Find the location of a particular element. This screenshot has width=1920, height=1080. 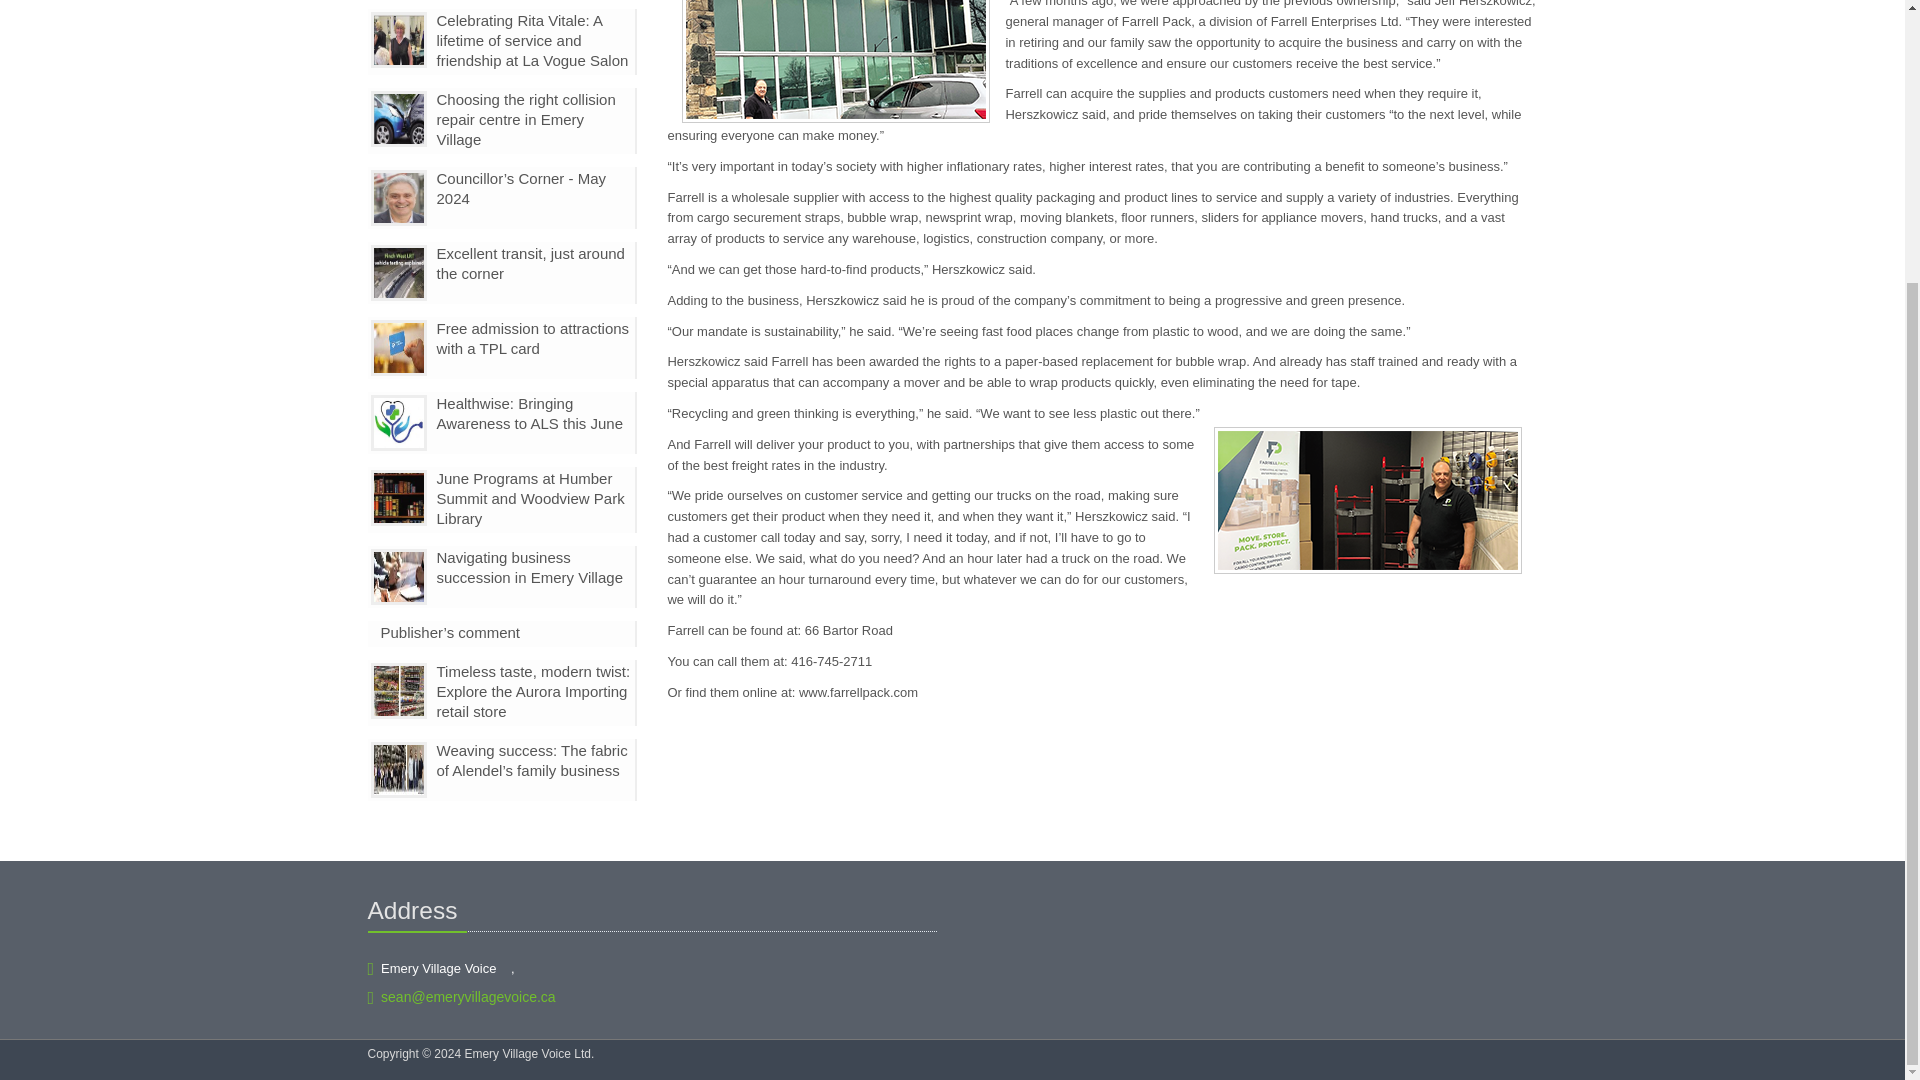

Navigating business succession in Emery Village is located at coordinates (528, 567).